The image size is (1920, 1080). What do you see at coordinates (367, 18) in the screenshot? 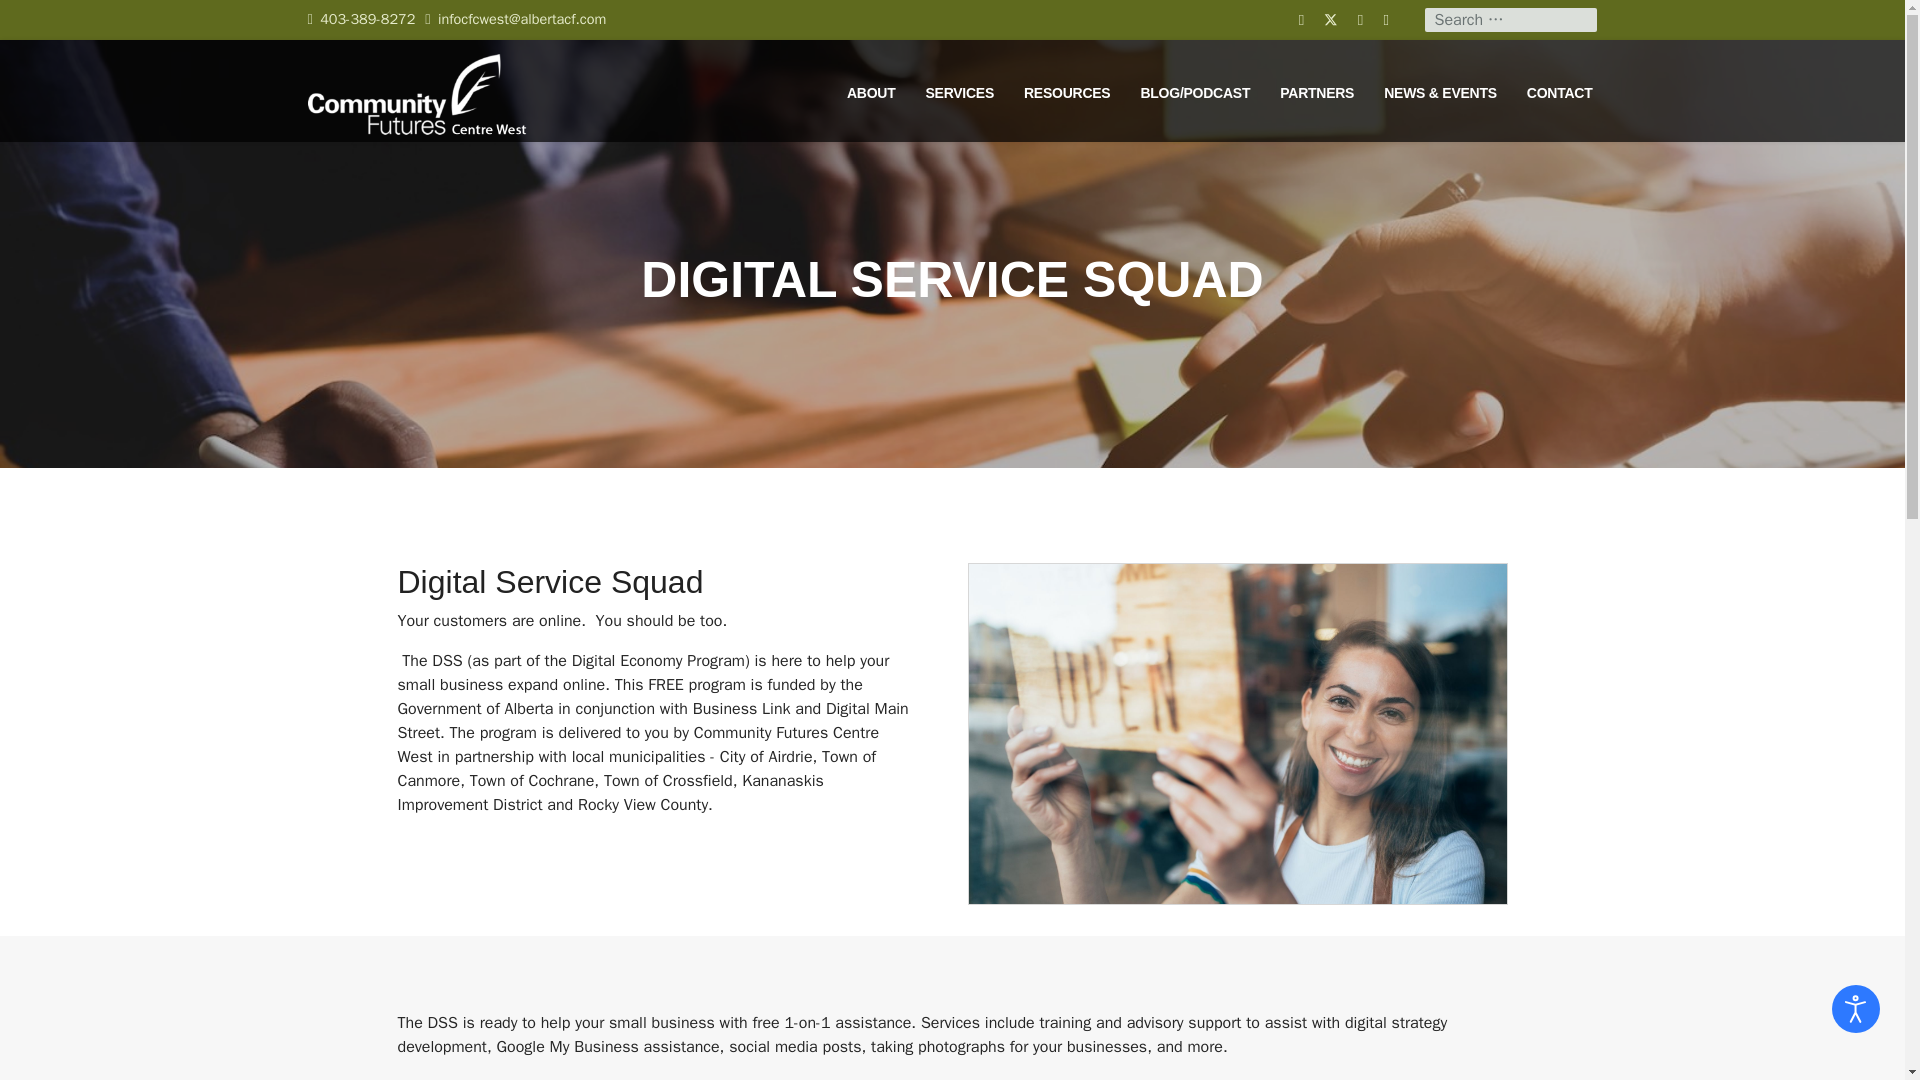
I see `403-389-8272` at bounding box center [367, 18].